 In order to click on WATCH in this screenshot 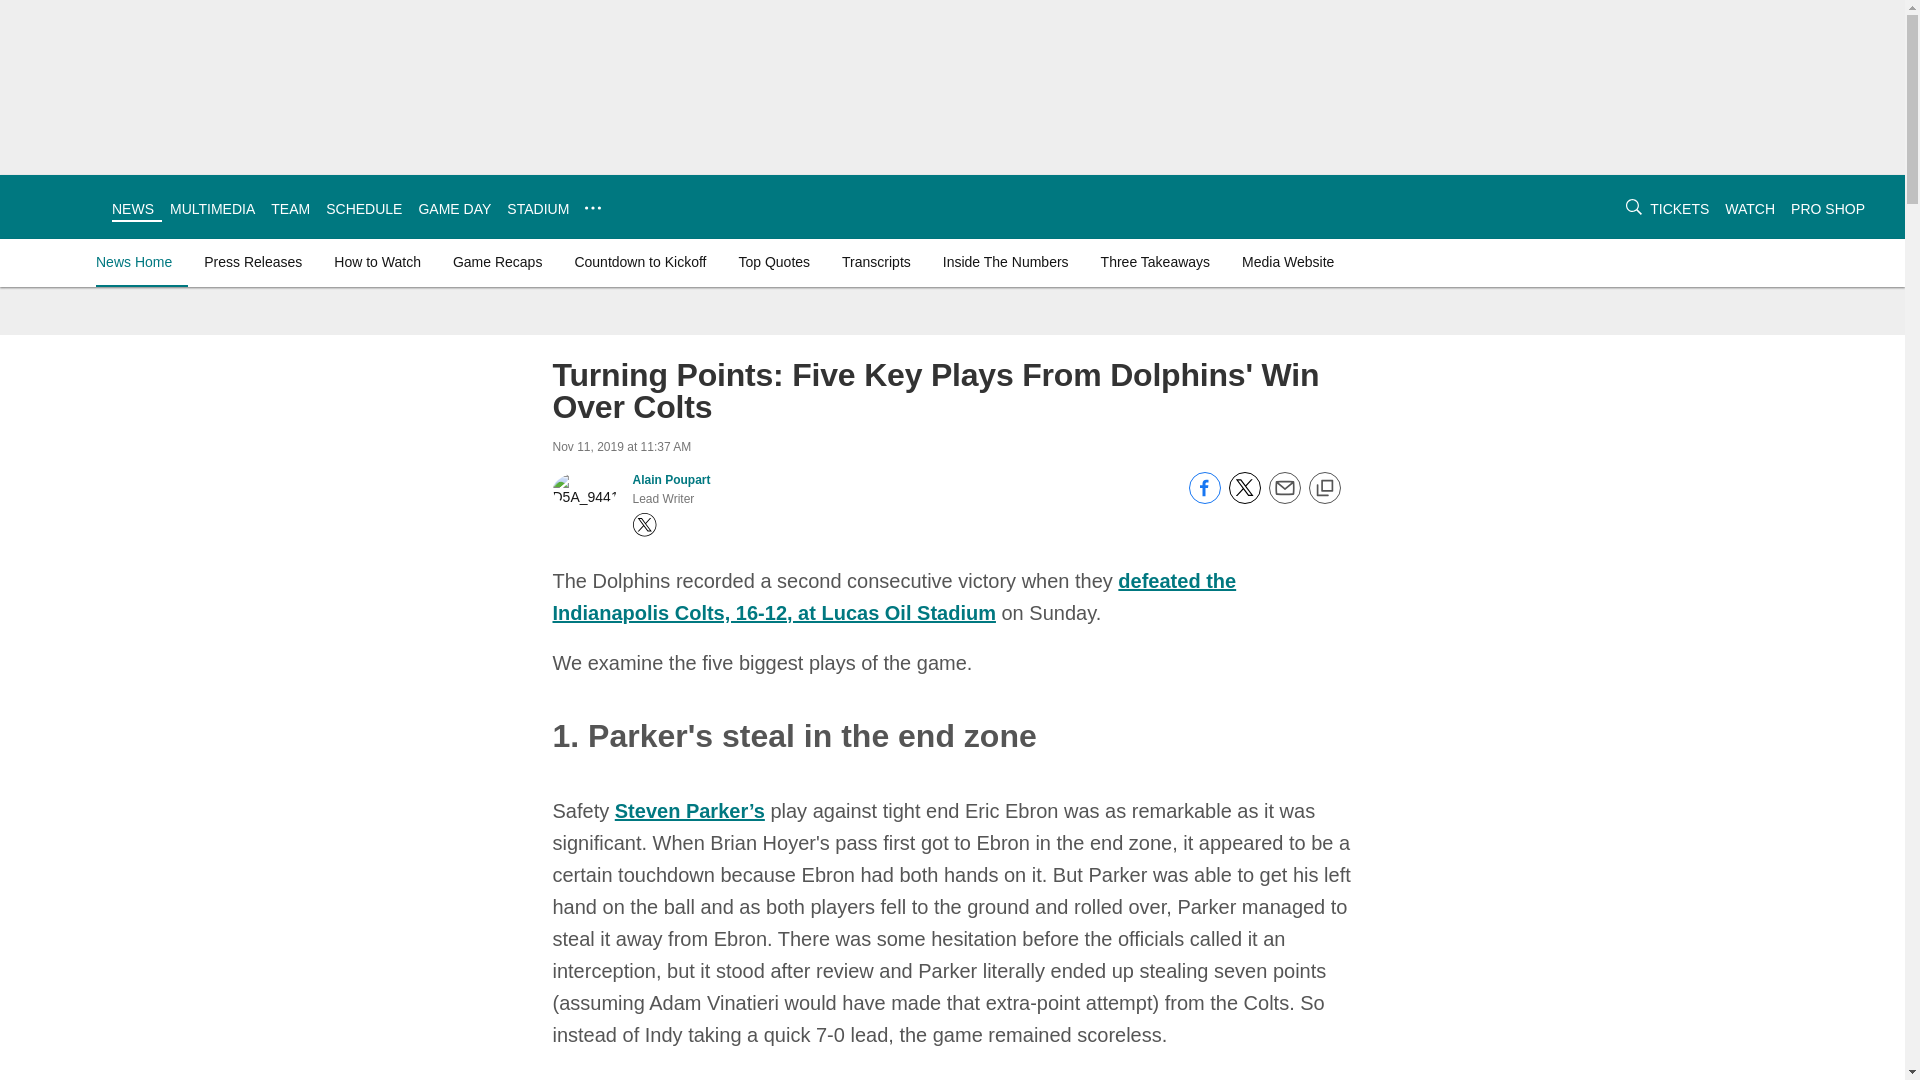, I will do `click(1749, 208)`.